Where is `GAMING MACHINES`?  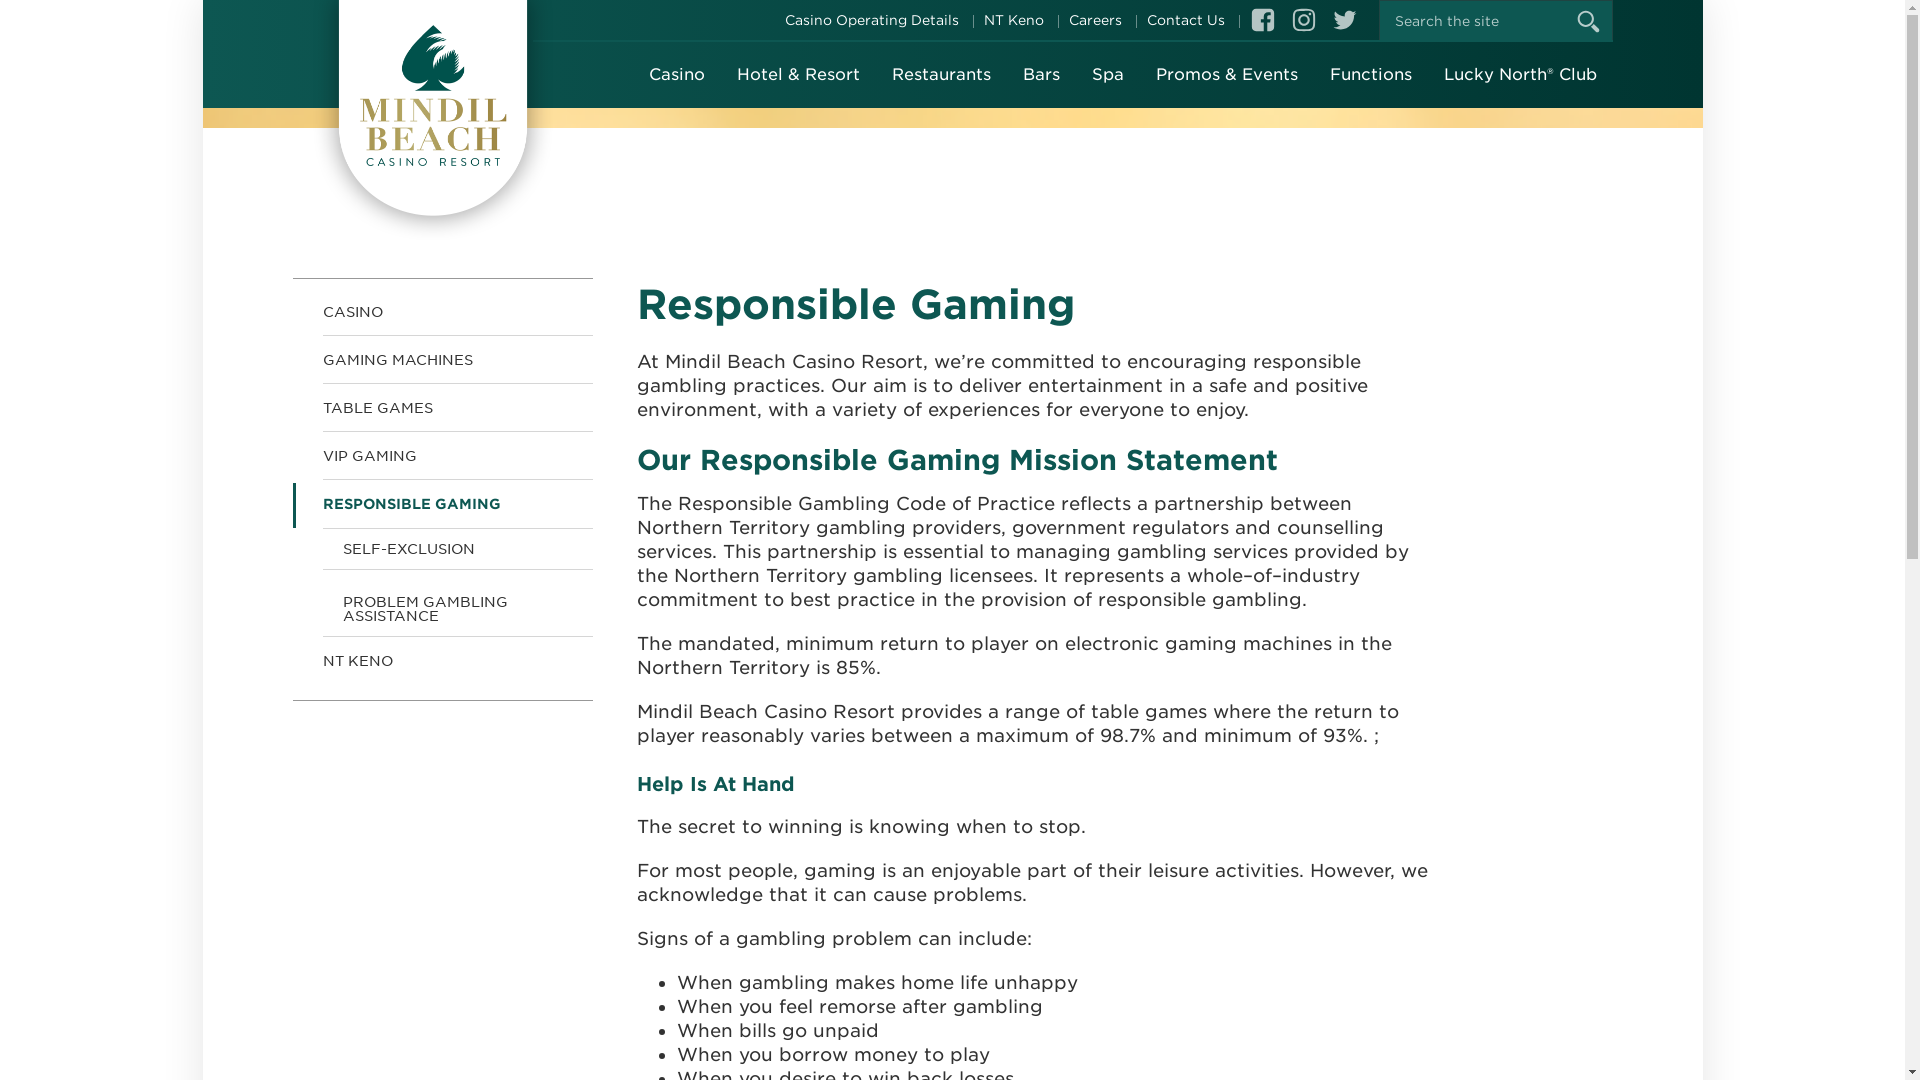
GAMING MACHINES is located at coordinates (442, 360).